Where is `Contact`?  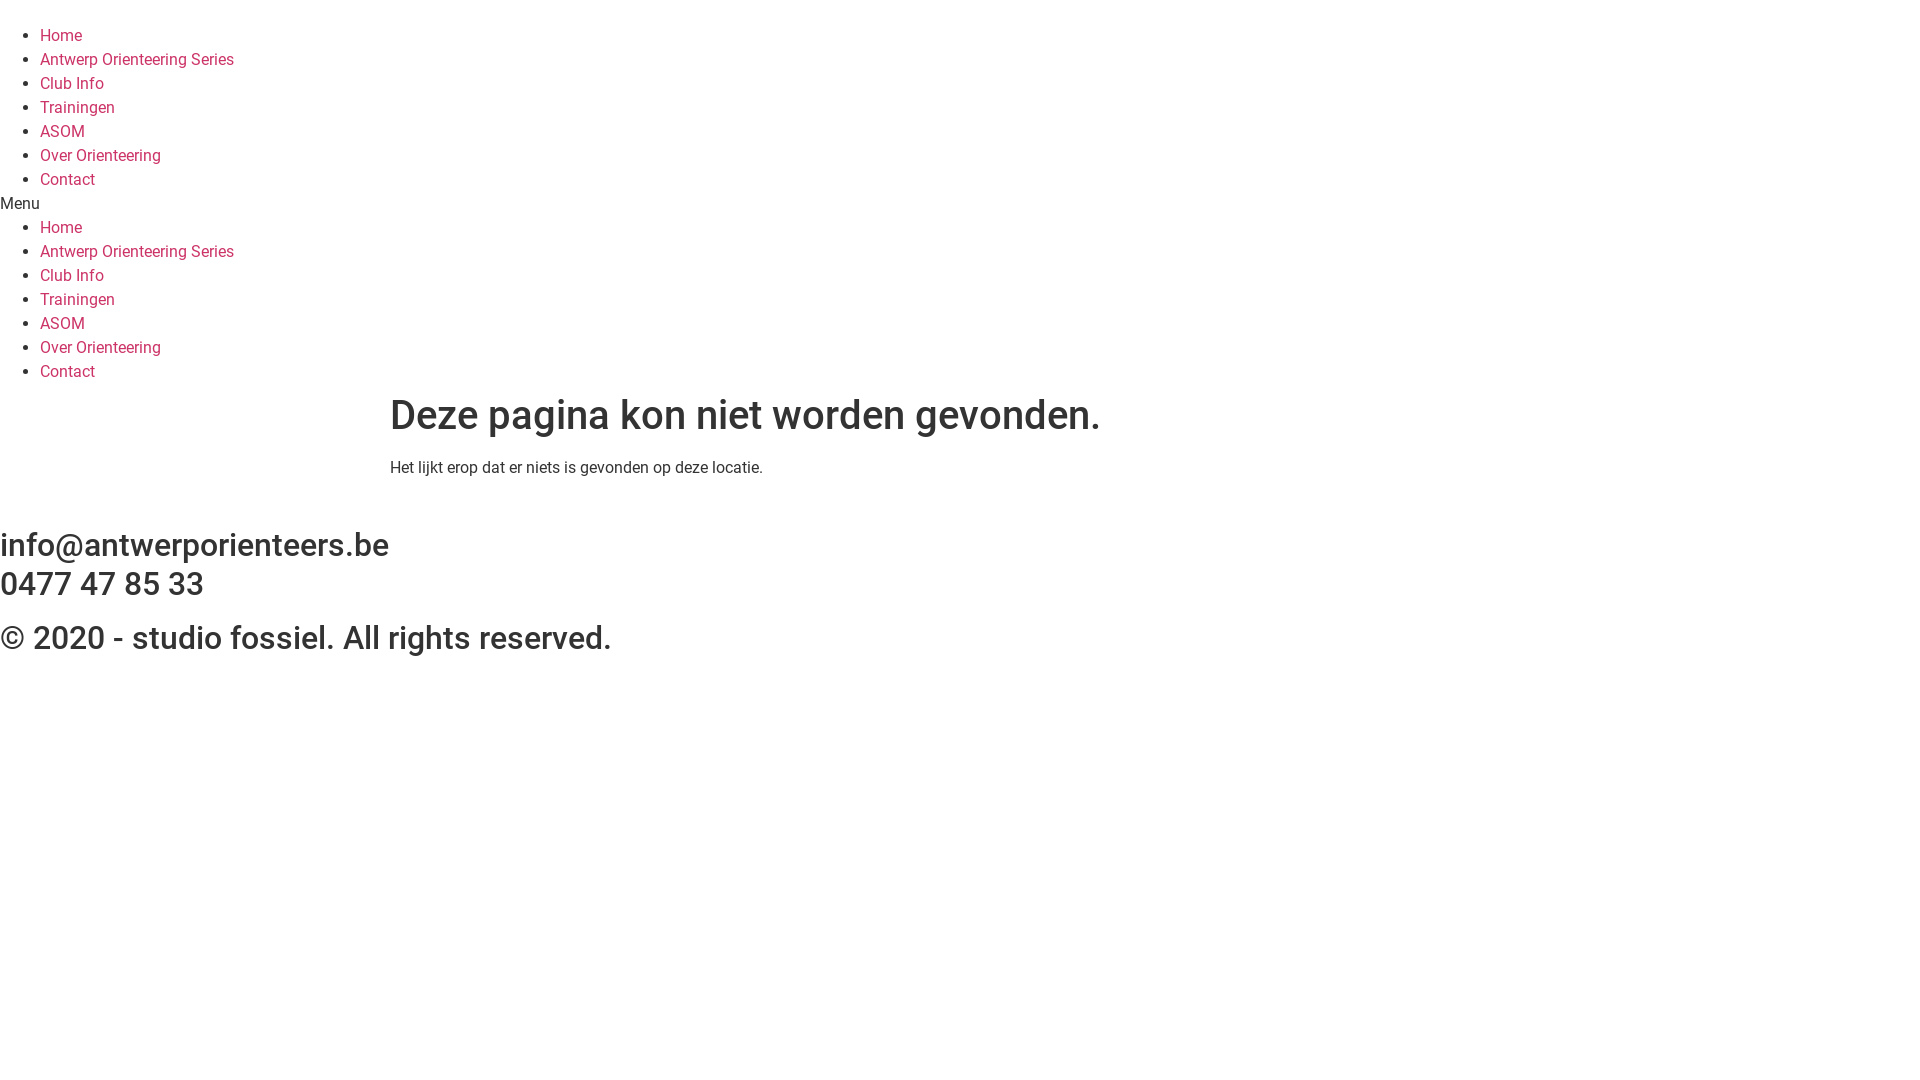 Contact is located at coordinates (68, 372).